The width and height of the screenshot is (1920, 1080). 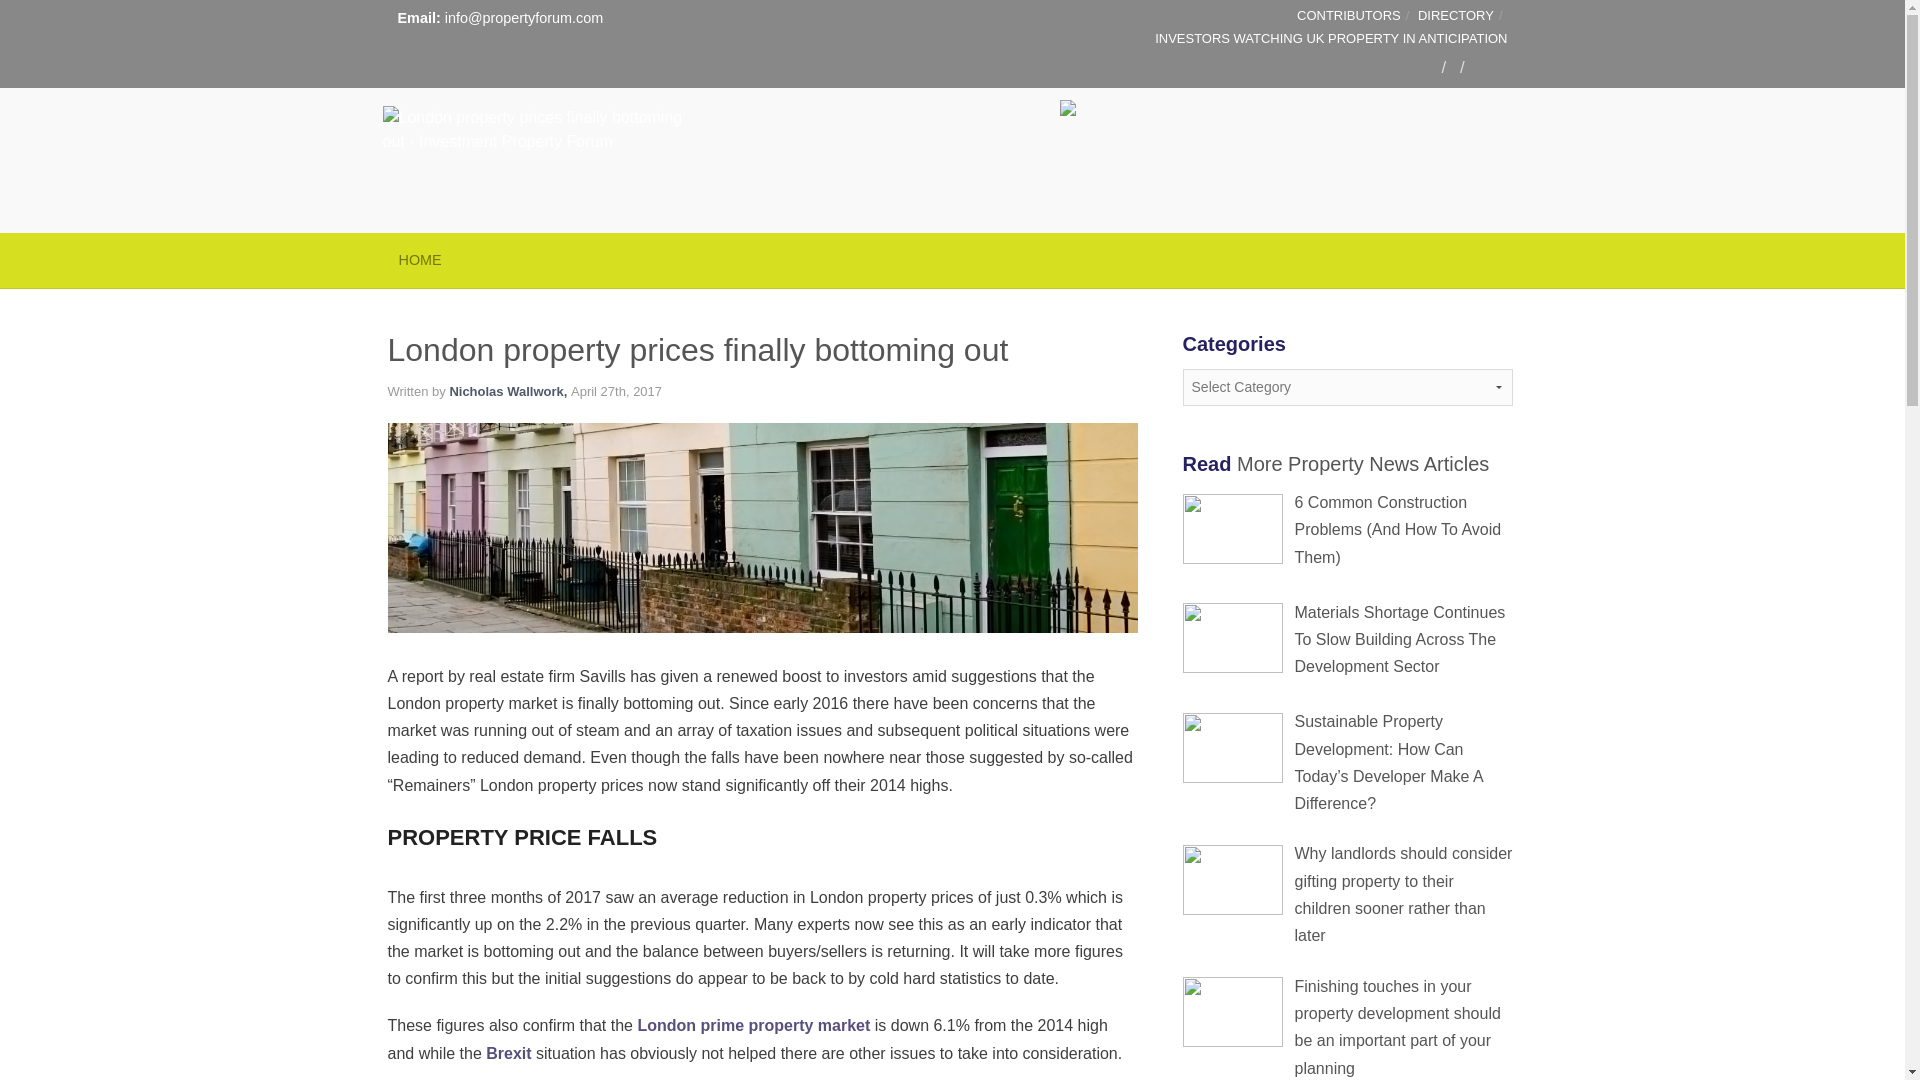 What do you see at coordinates (420, 260) in the screenshot?
I see `HOME` at bounding box center [420, 260].